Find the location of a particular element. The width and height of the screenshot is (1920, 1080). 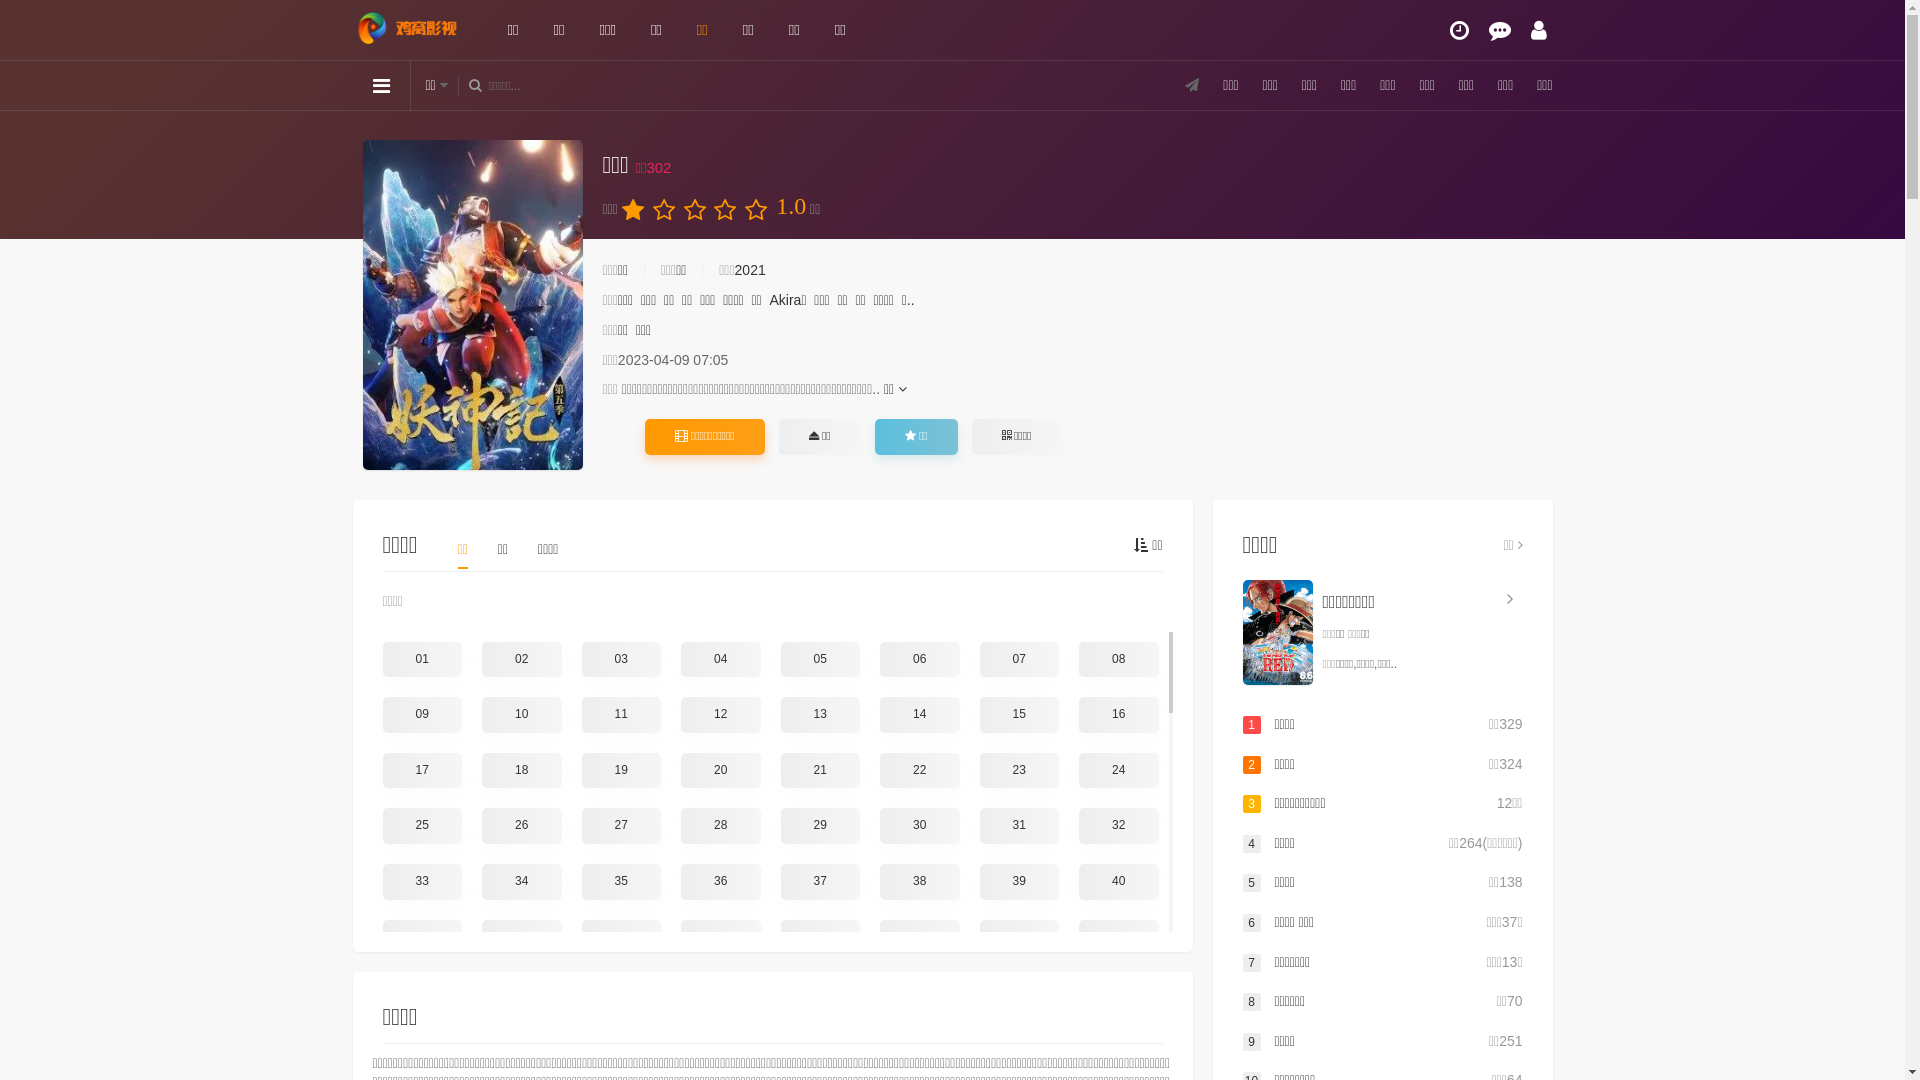

63 is located at coordinates (1020, 1049).